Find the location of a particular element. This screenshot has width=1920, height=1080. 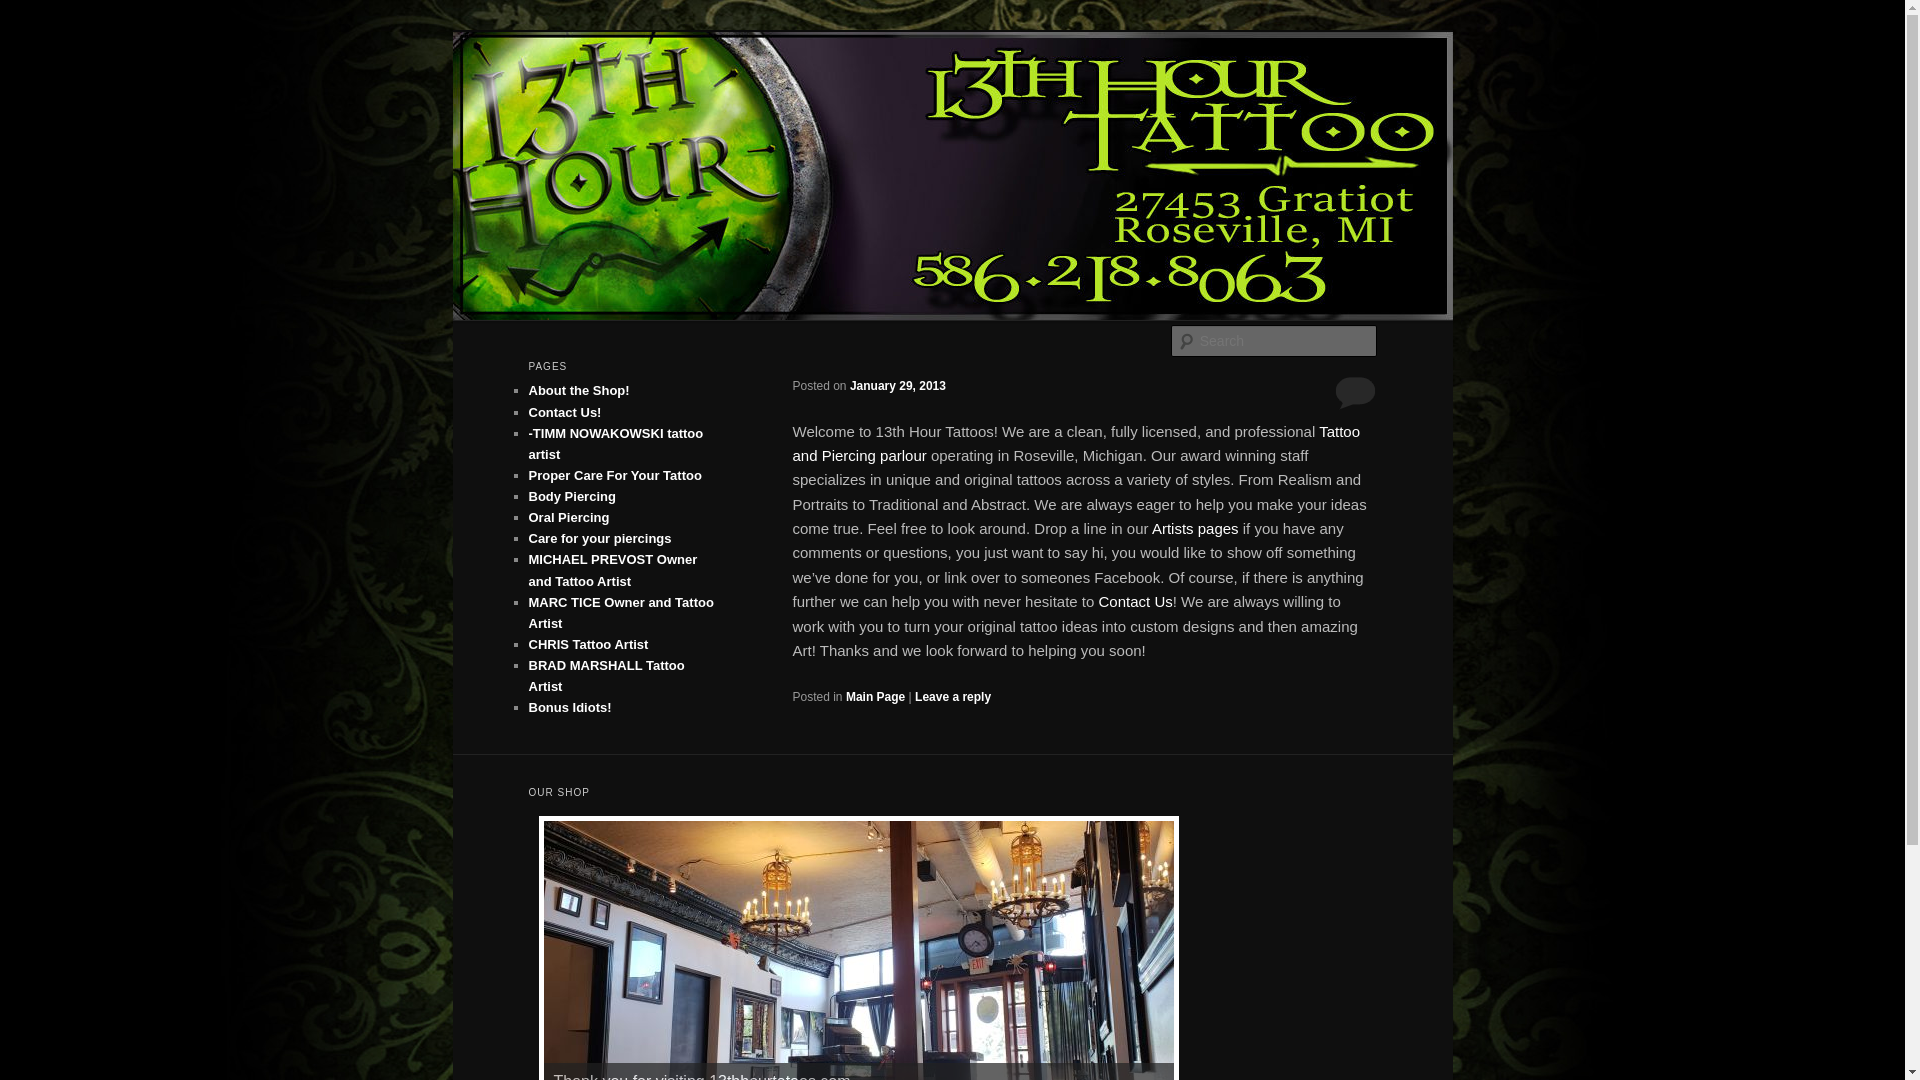

MICHAEL PREVOST Owner and Tattoo Artist is located at coordinates (612, 570).